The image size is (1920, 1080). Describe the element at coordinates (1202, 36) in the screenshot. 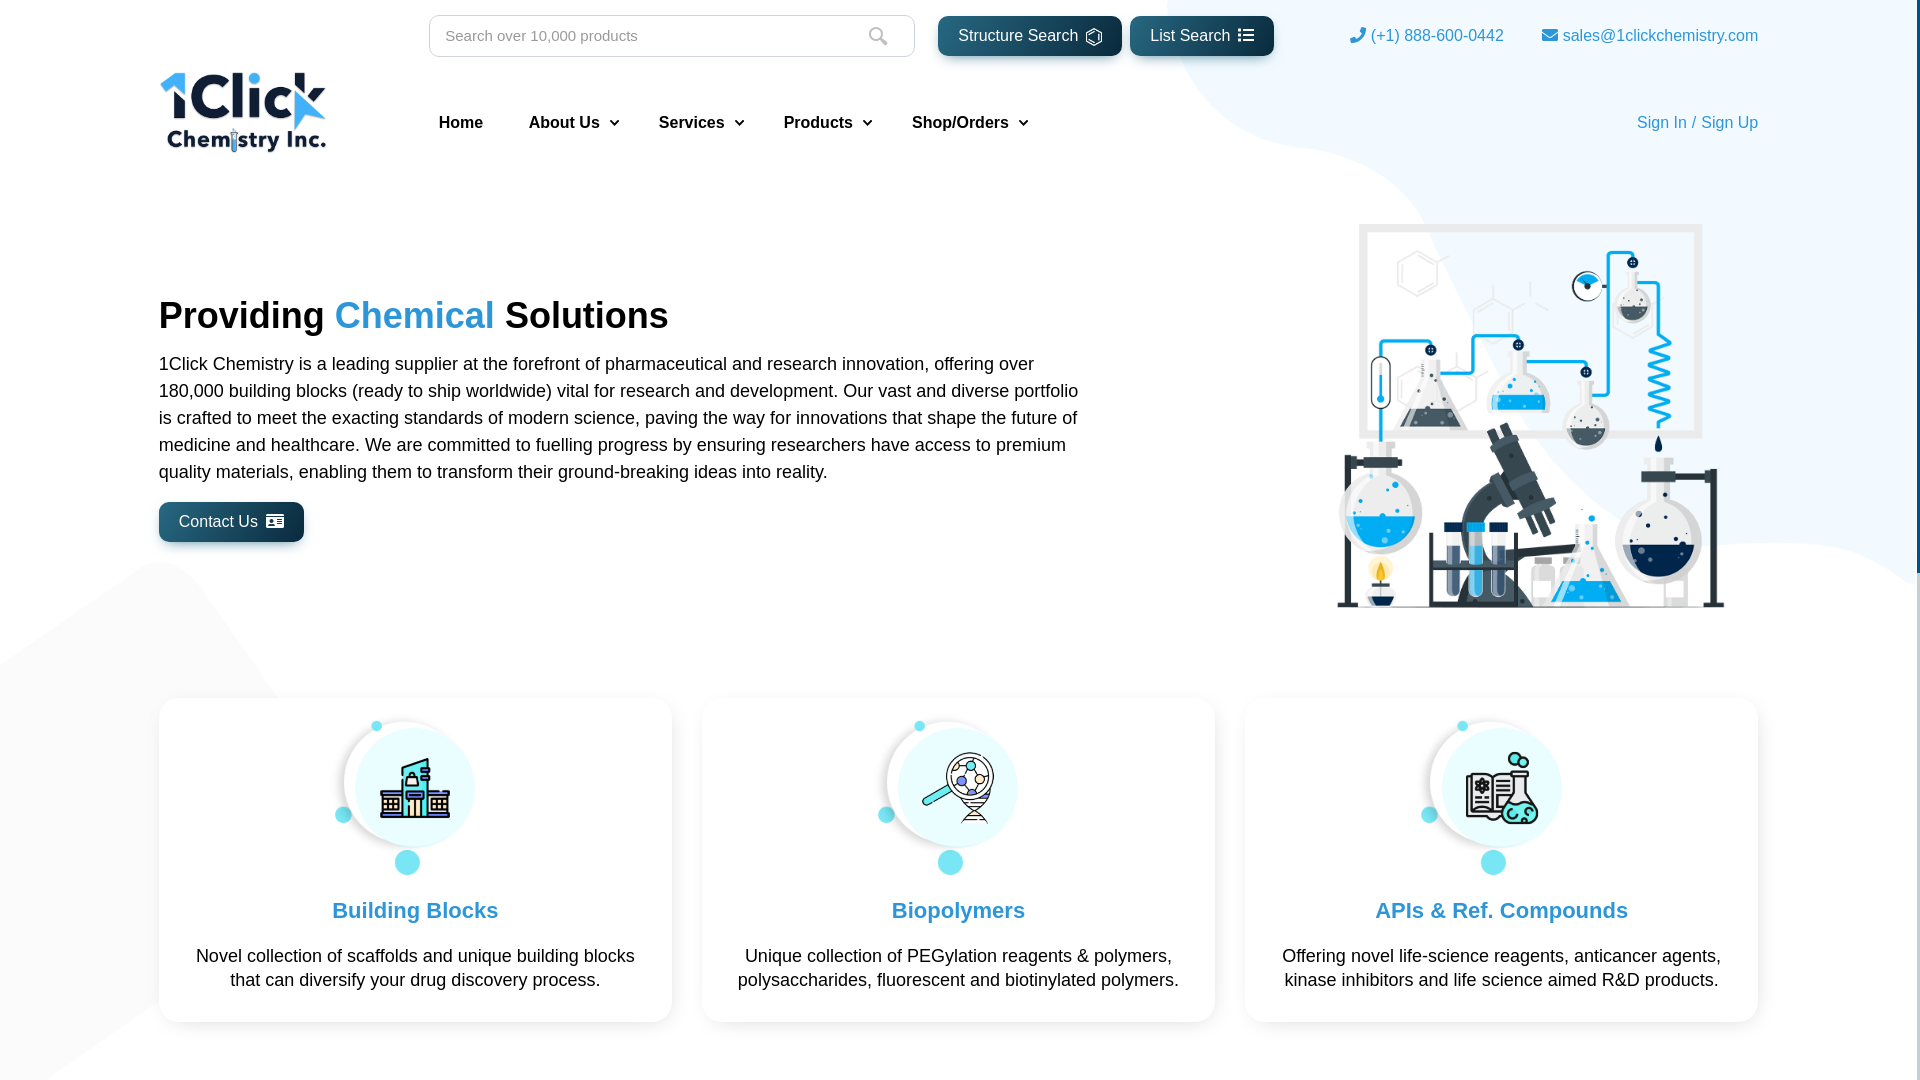

I see `List Search` at that location.